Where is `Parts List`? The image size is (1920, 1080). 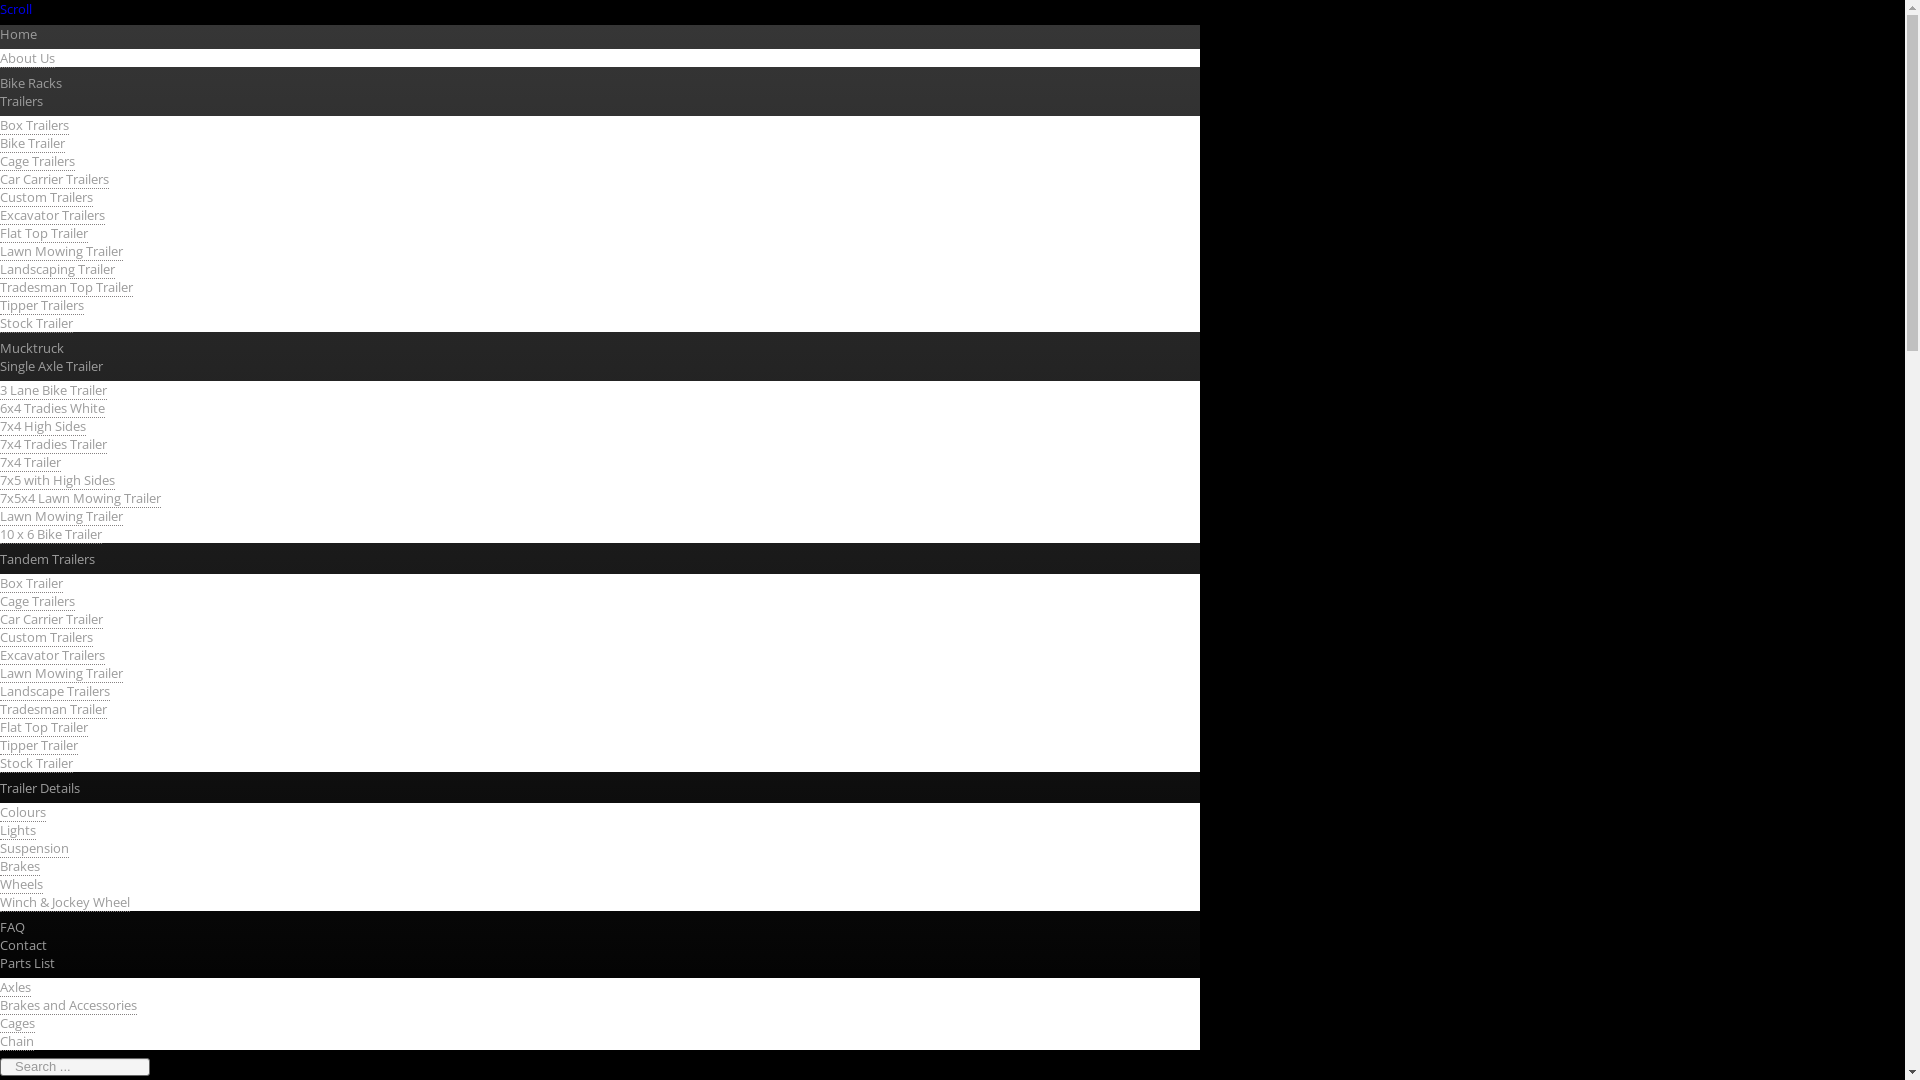 Parts List is located at coordinates (28, 963).